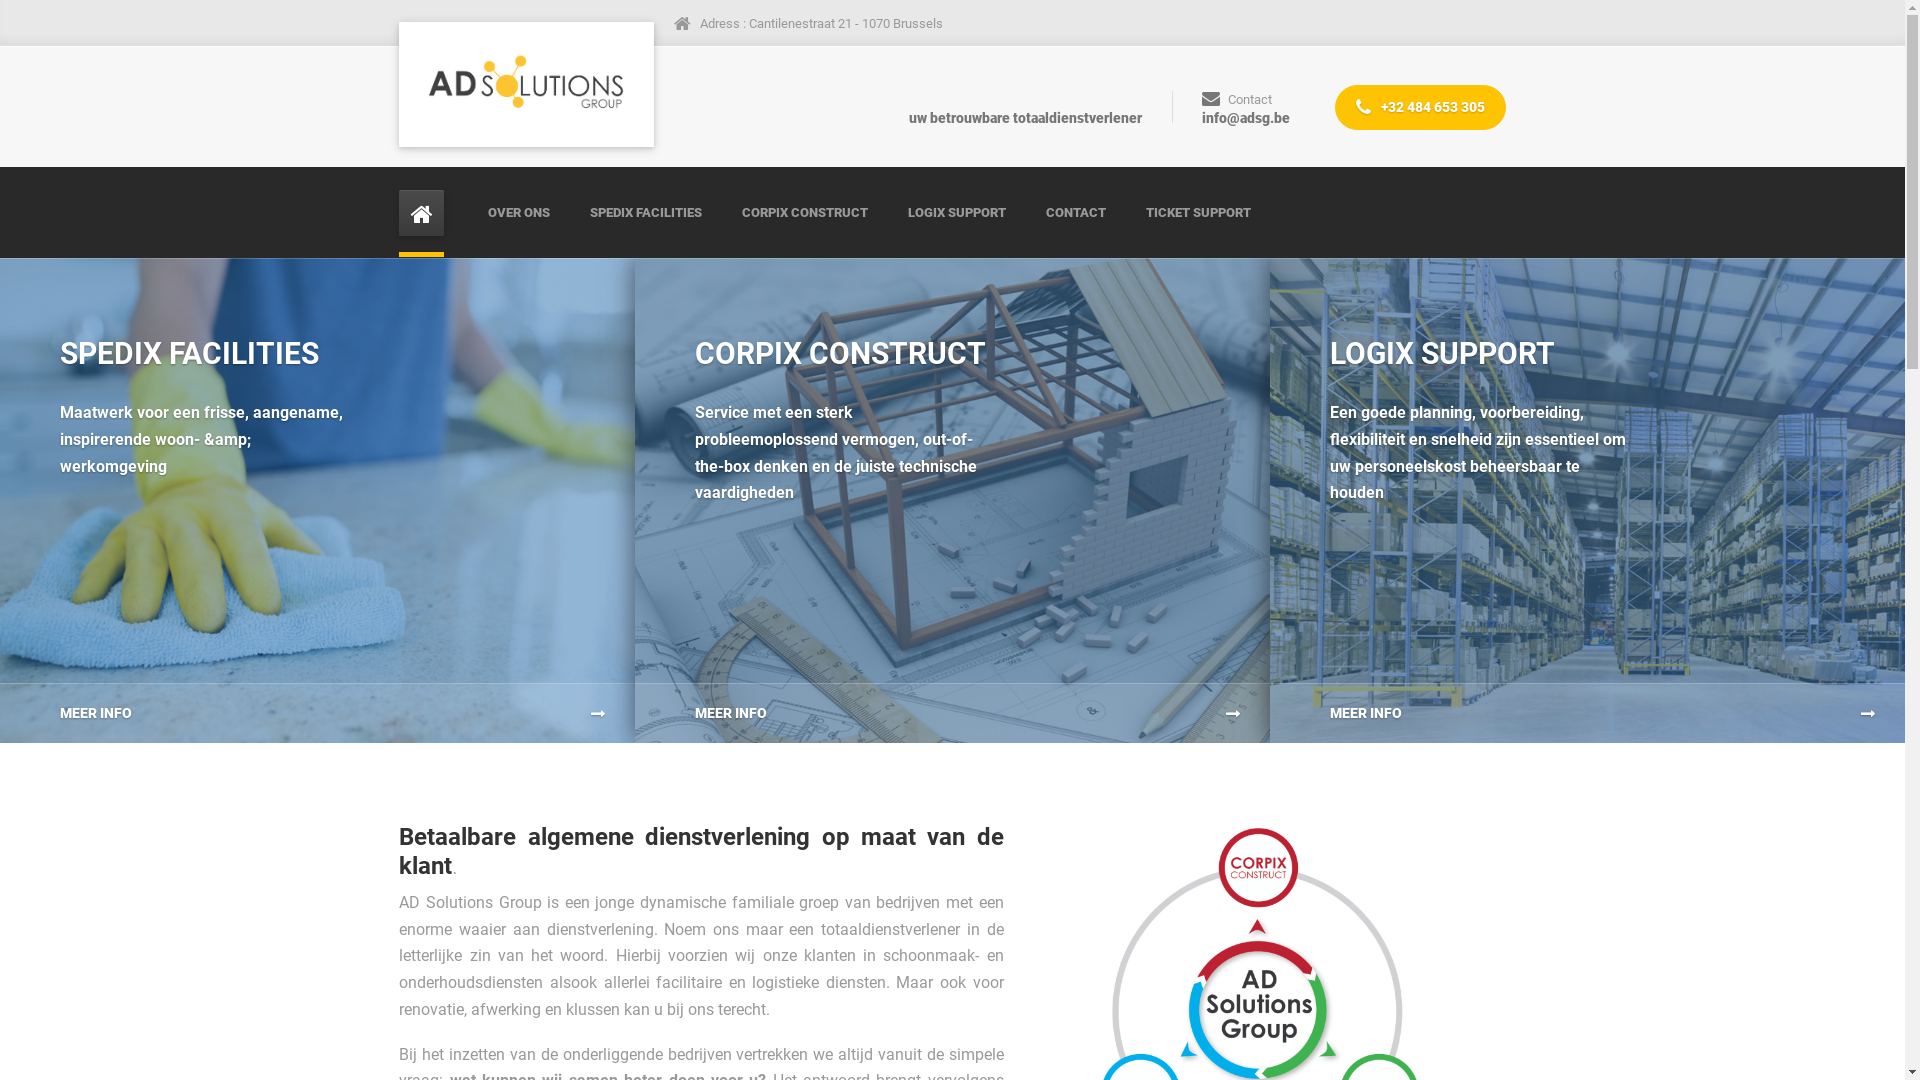 This screenshot has height=1080, width=1920. I want to click on MEER INFO, so click(1588, 713).